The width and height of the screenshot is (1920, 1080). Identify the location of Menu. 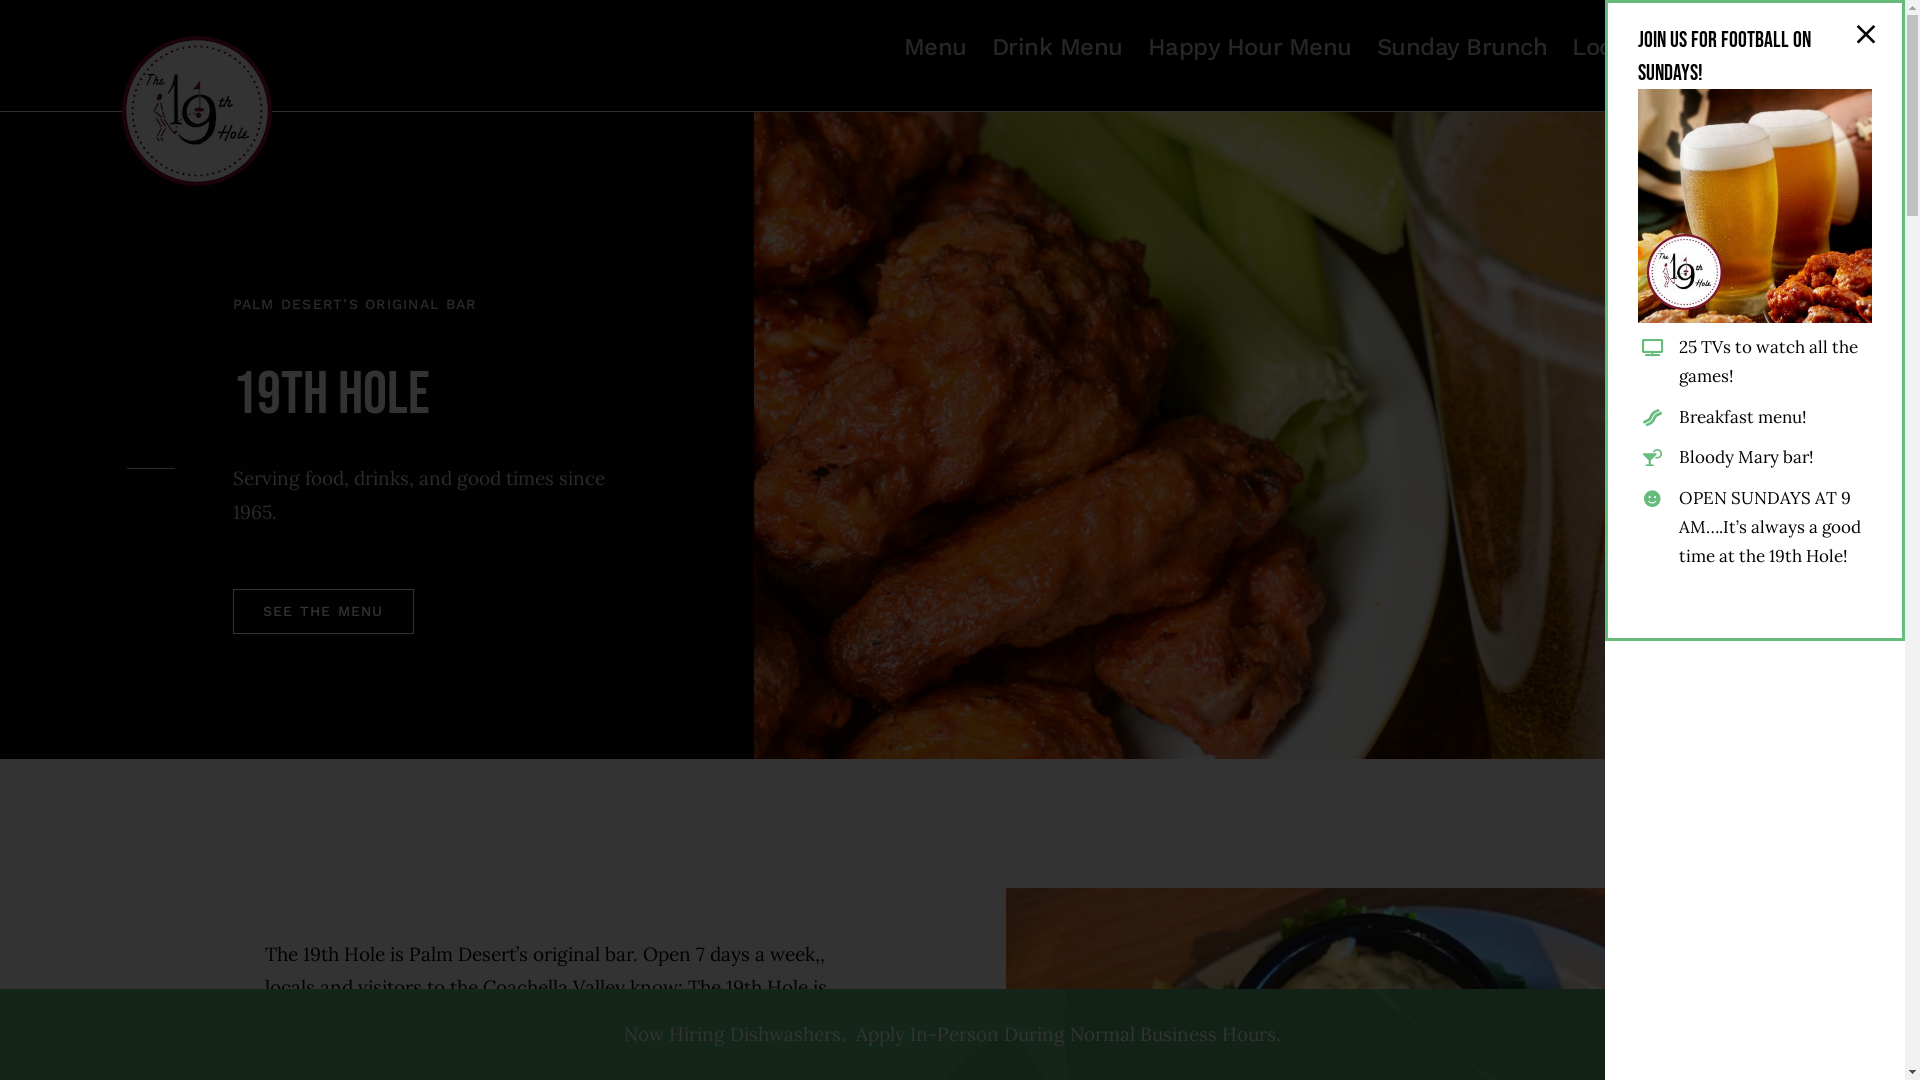
(936, 47).